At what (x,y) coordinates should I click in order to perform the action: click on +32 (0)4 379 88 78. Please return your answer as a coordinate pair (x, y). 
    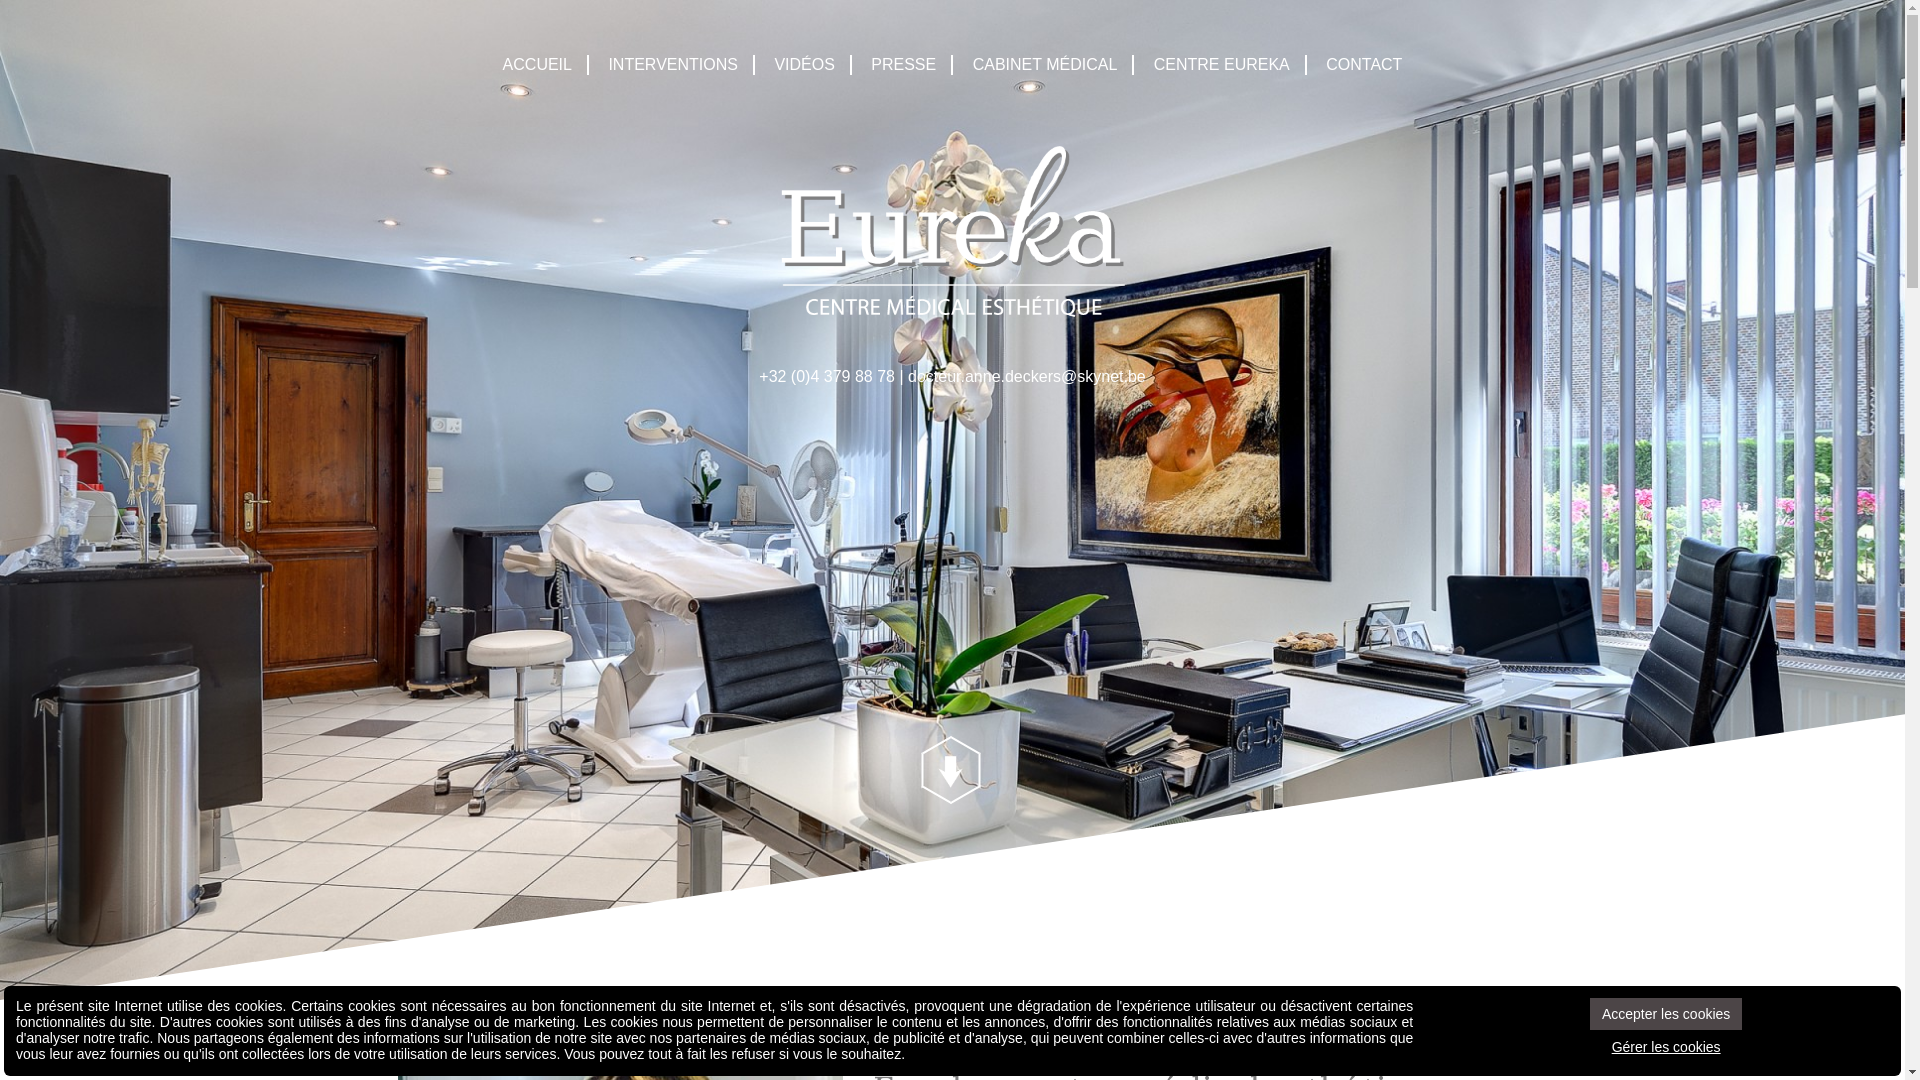
    Looking at the image, I should click on (827, 376).